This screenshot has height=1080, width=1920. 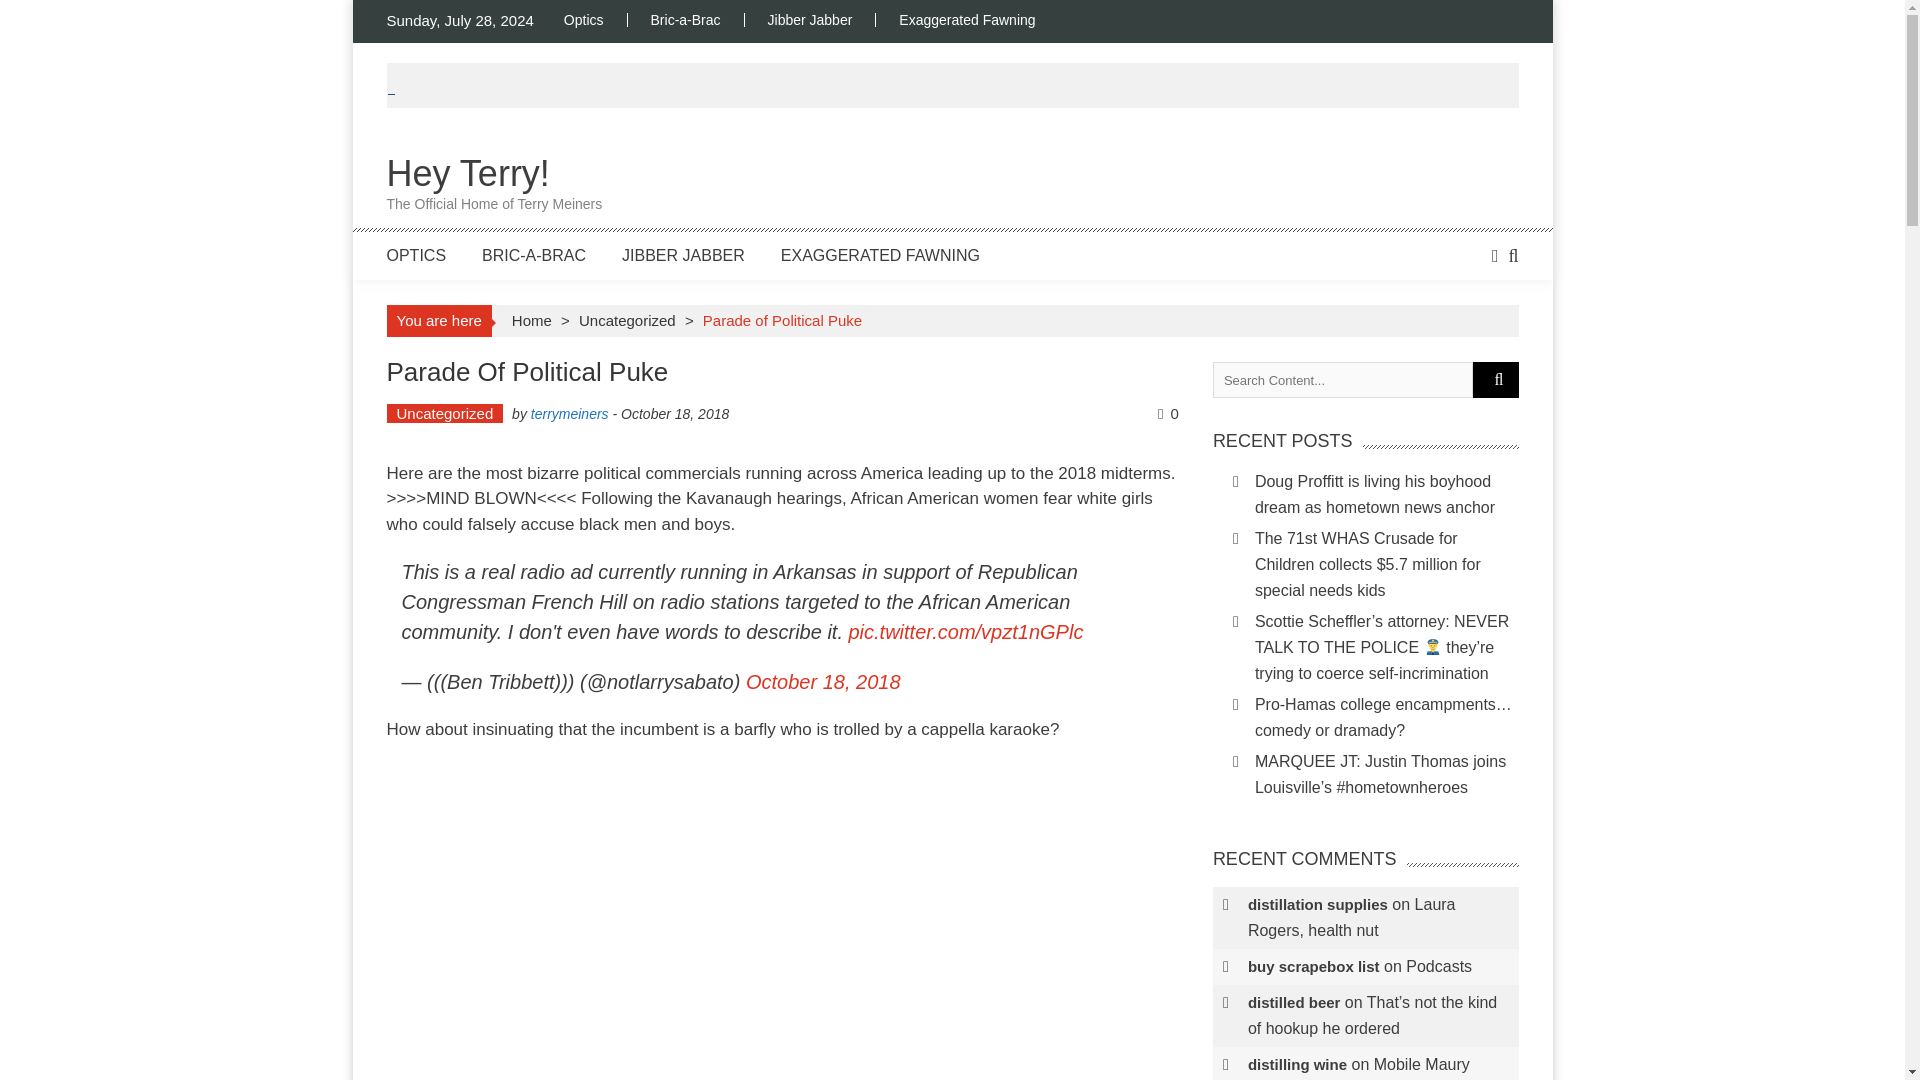 I want to click on Bric-a-Brac, so click(x=415, y=254).